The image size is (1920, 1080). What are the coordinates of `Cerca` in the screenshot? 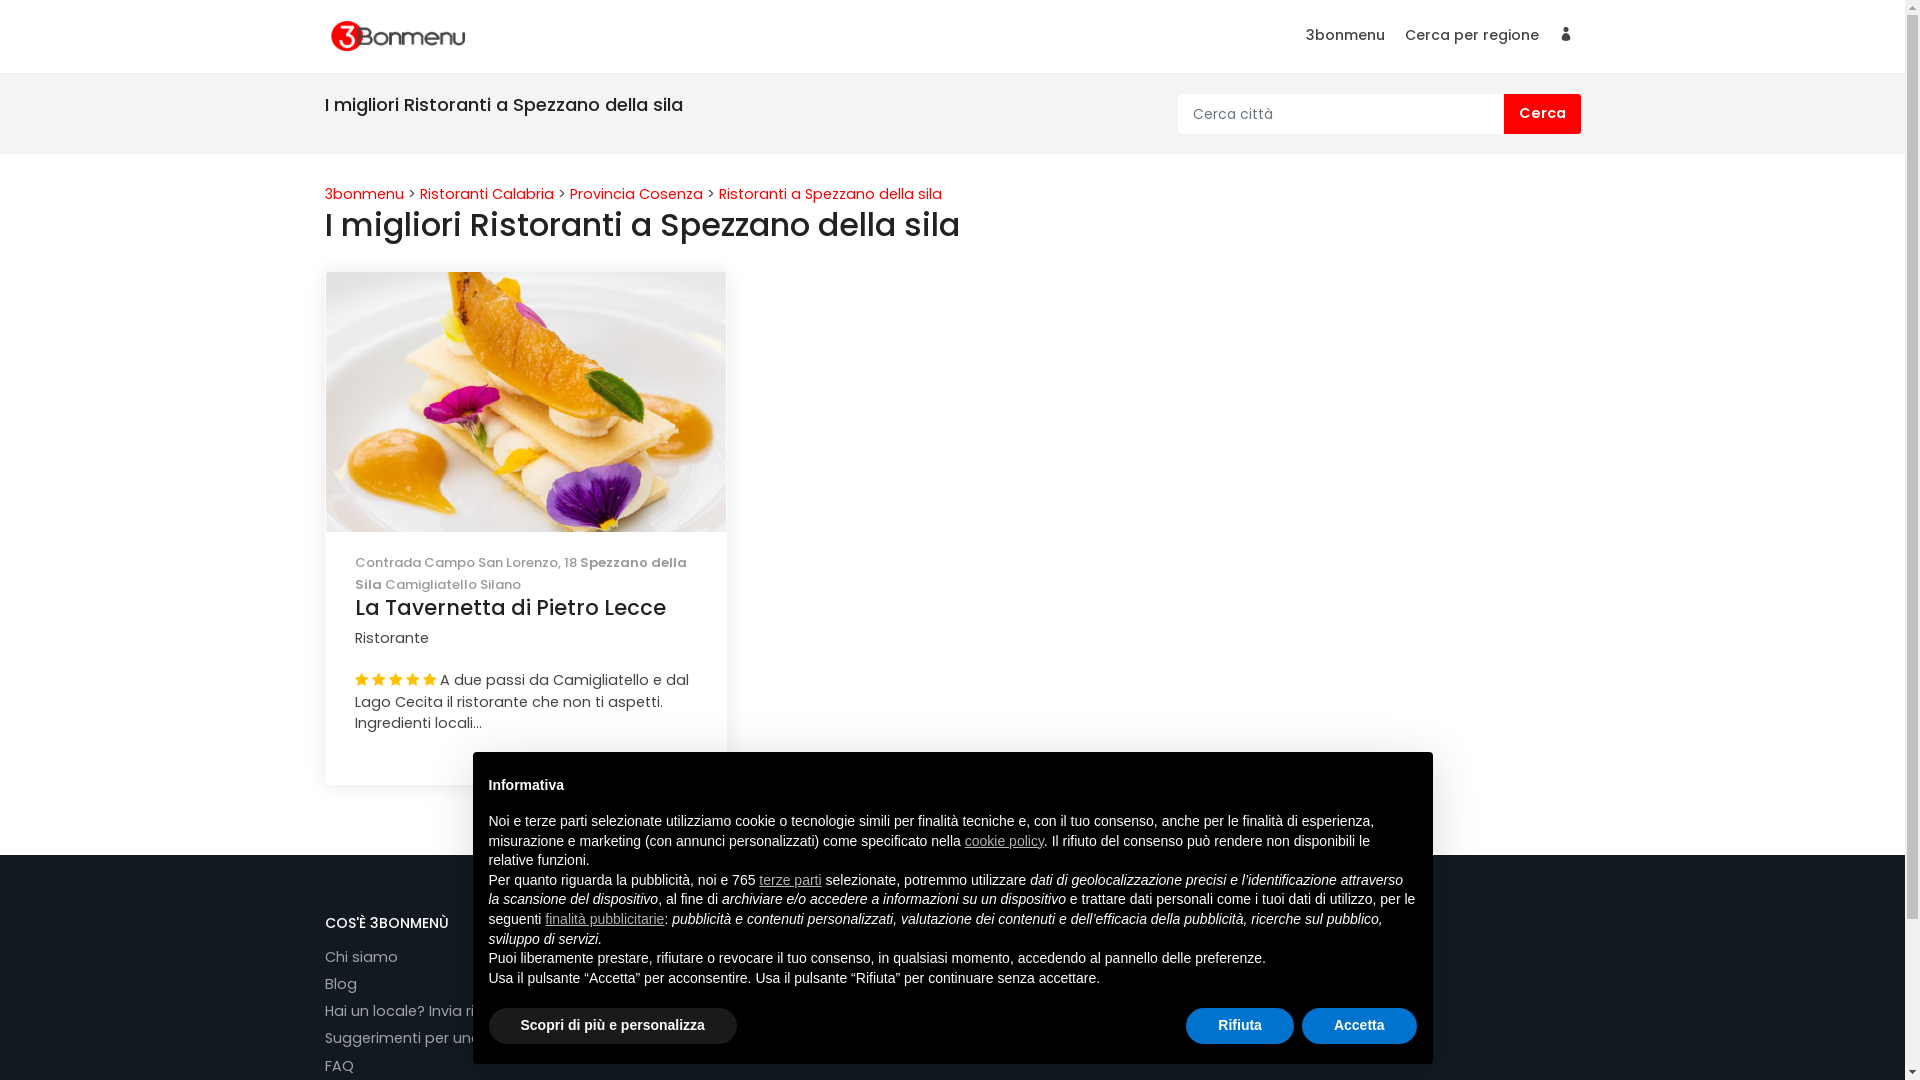 It's located at (1542, 114).